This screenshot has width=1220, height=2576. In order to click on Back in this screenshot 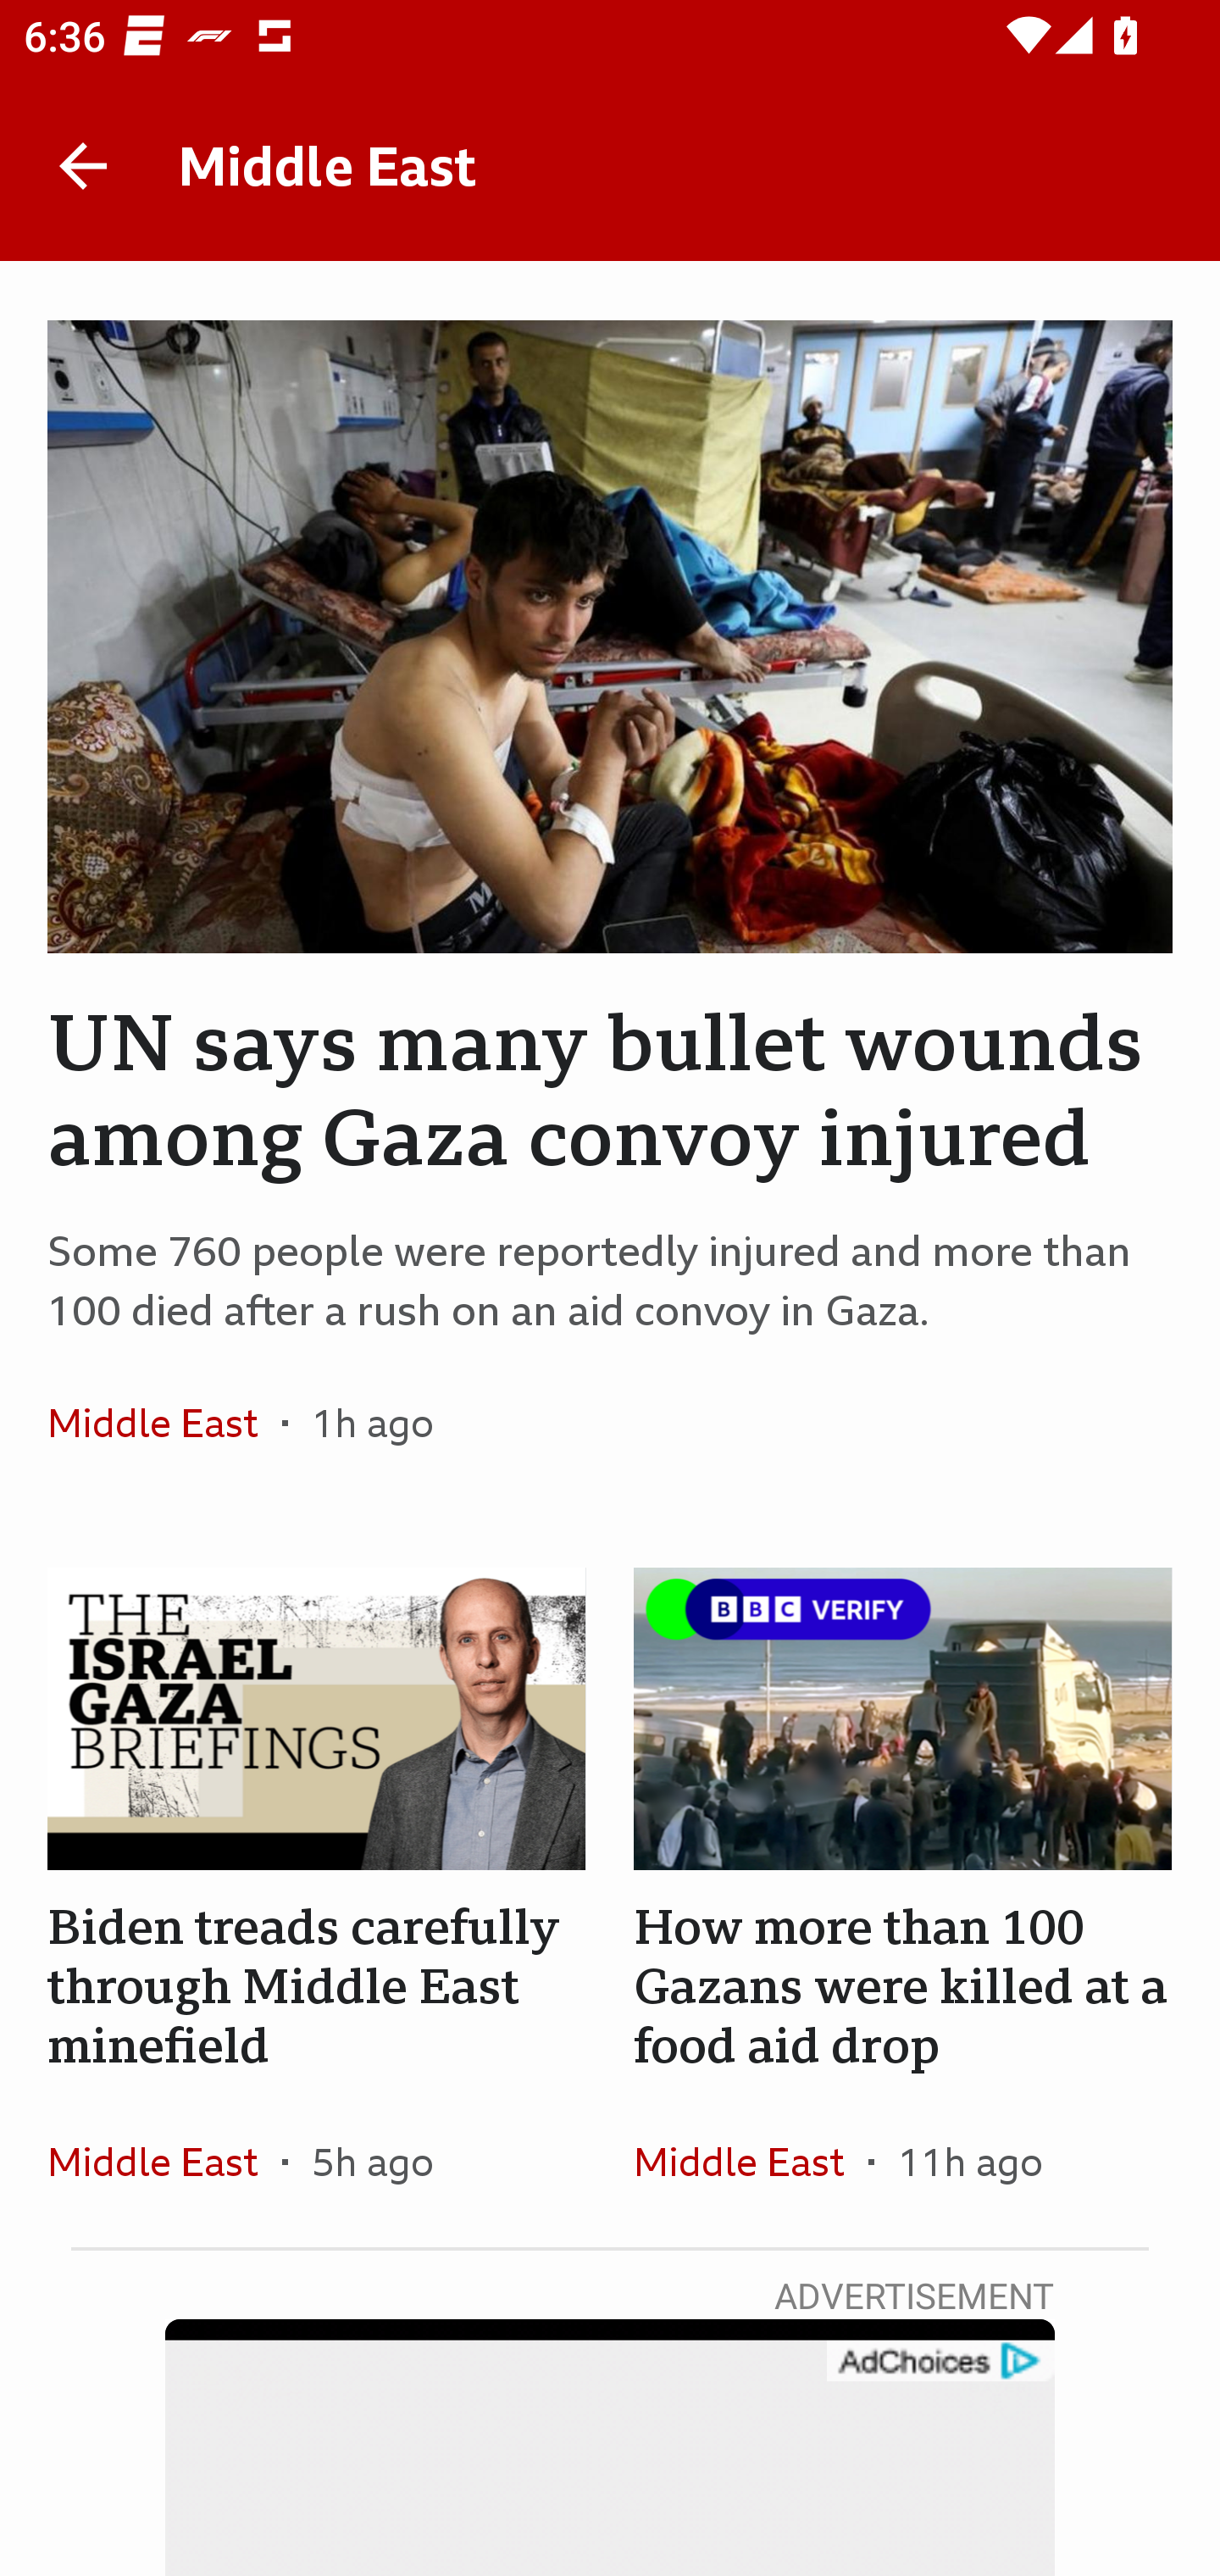, I will do `click(83, 166)`.